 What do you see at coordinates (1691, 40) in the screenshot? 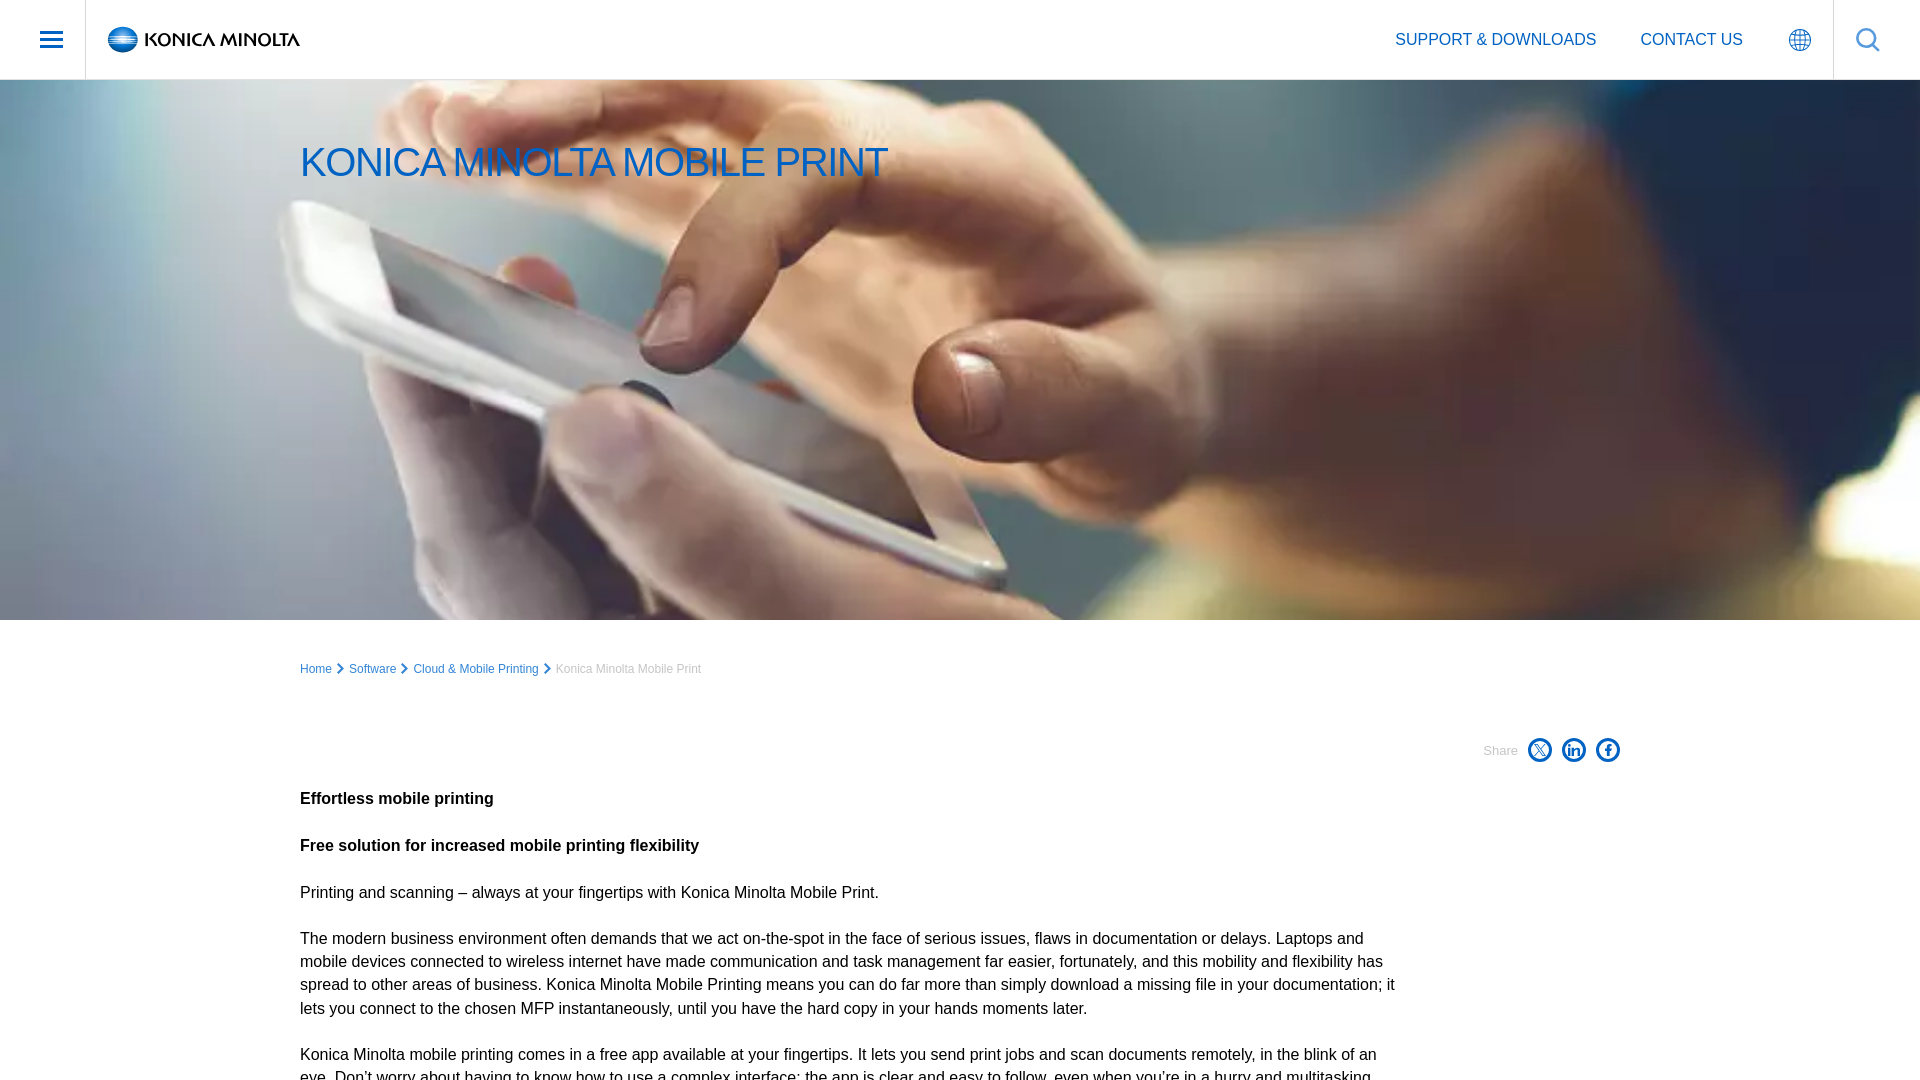
I see `CONTACT US` at bounding box center [1691, 40].